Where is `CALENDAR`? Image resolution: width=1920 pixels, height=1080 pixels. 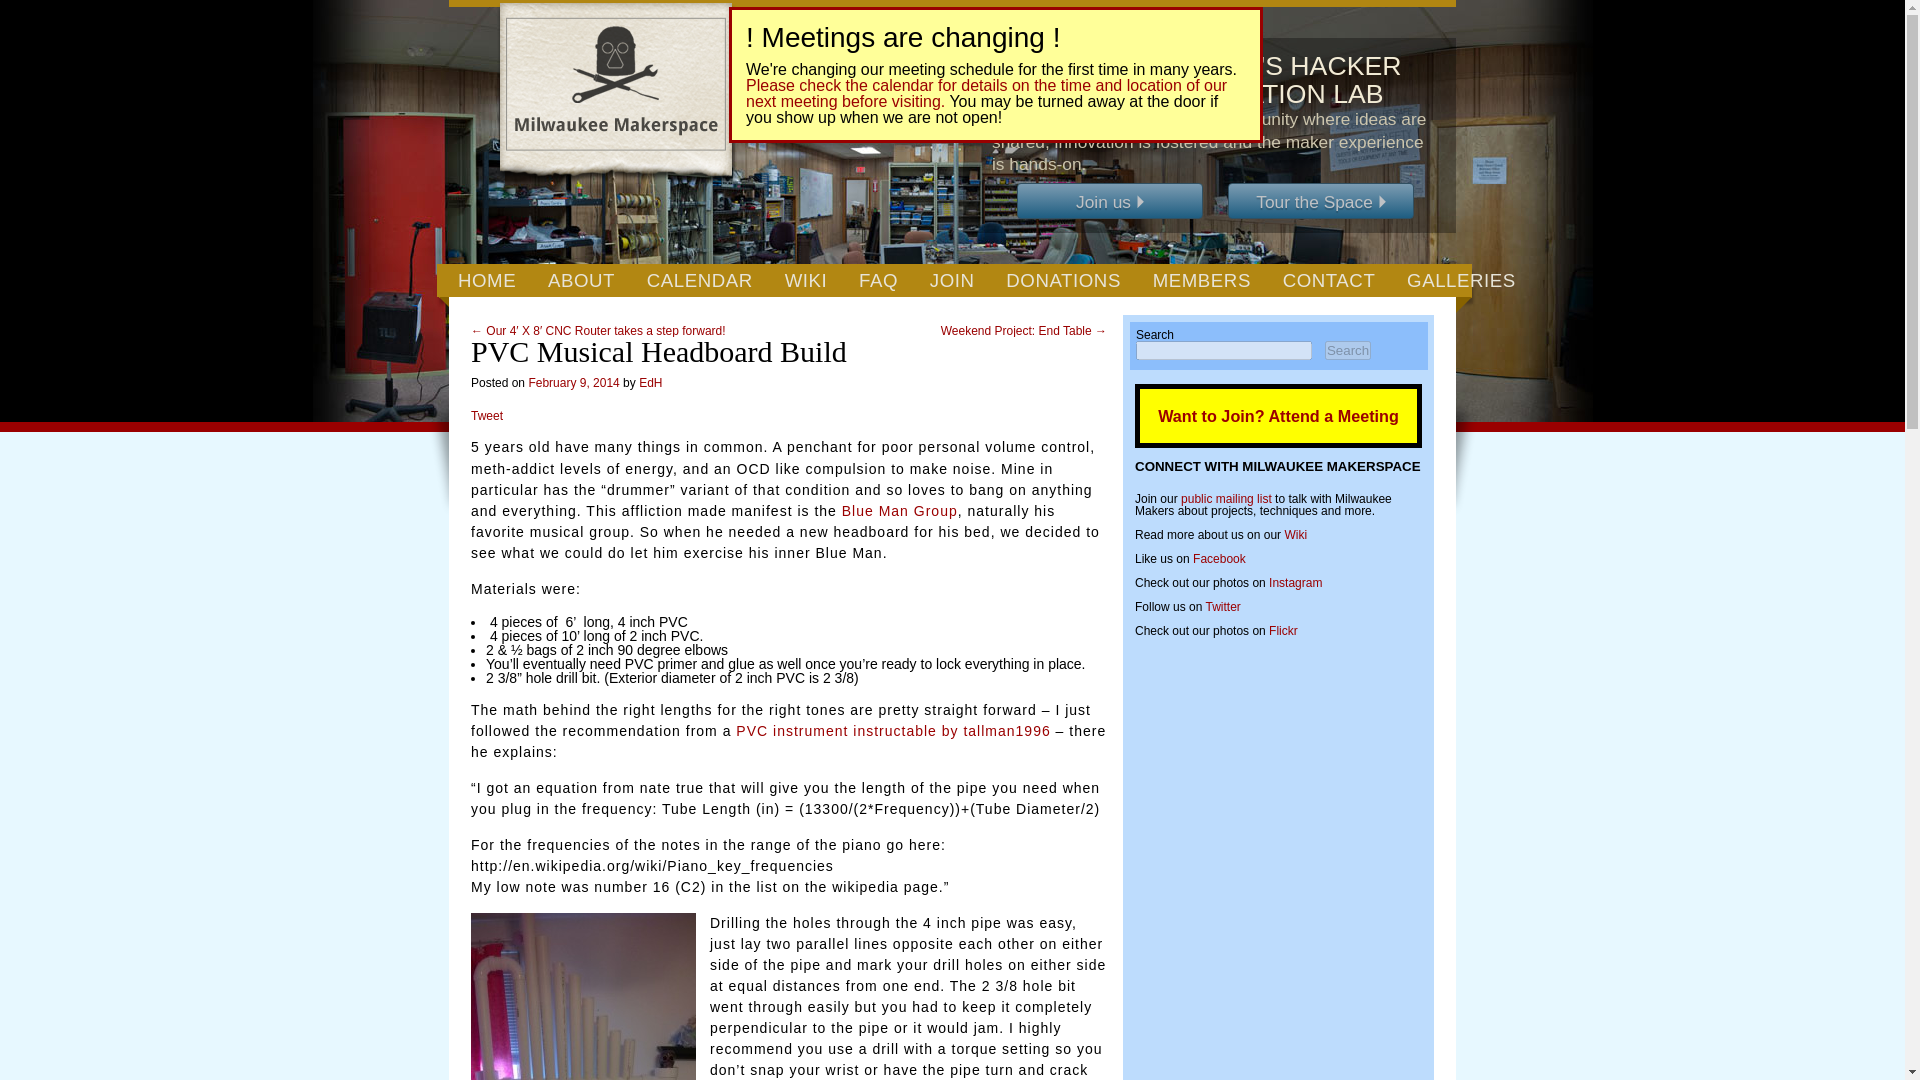
CALENDAR is located at coordinates (700, 281).